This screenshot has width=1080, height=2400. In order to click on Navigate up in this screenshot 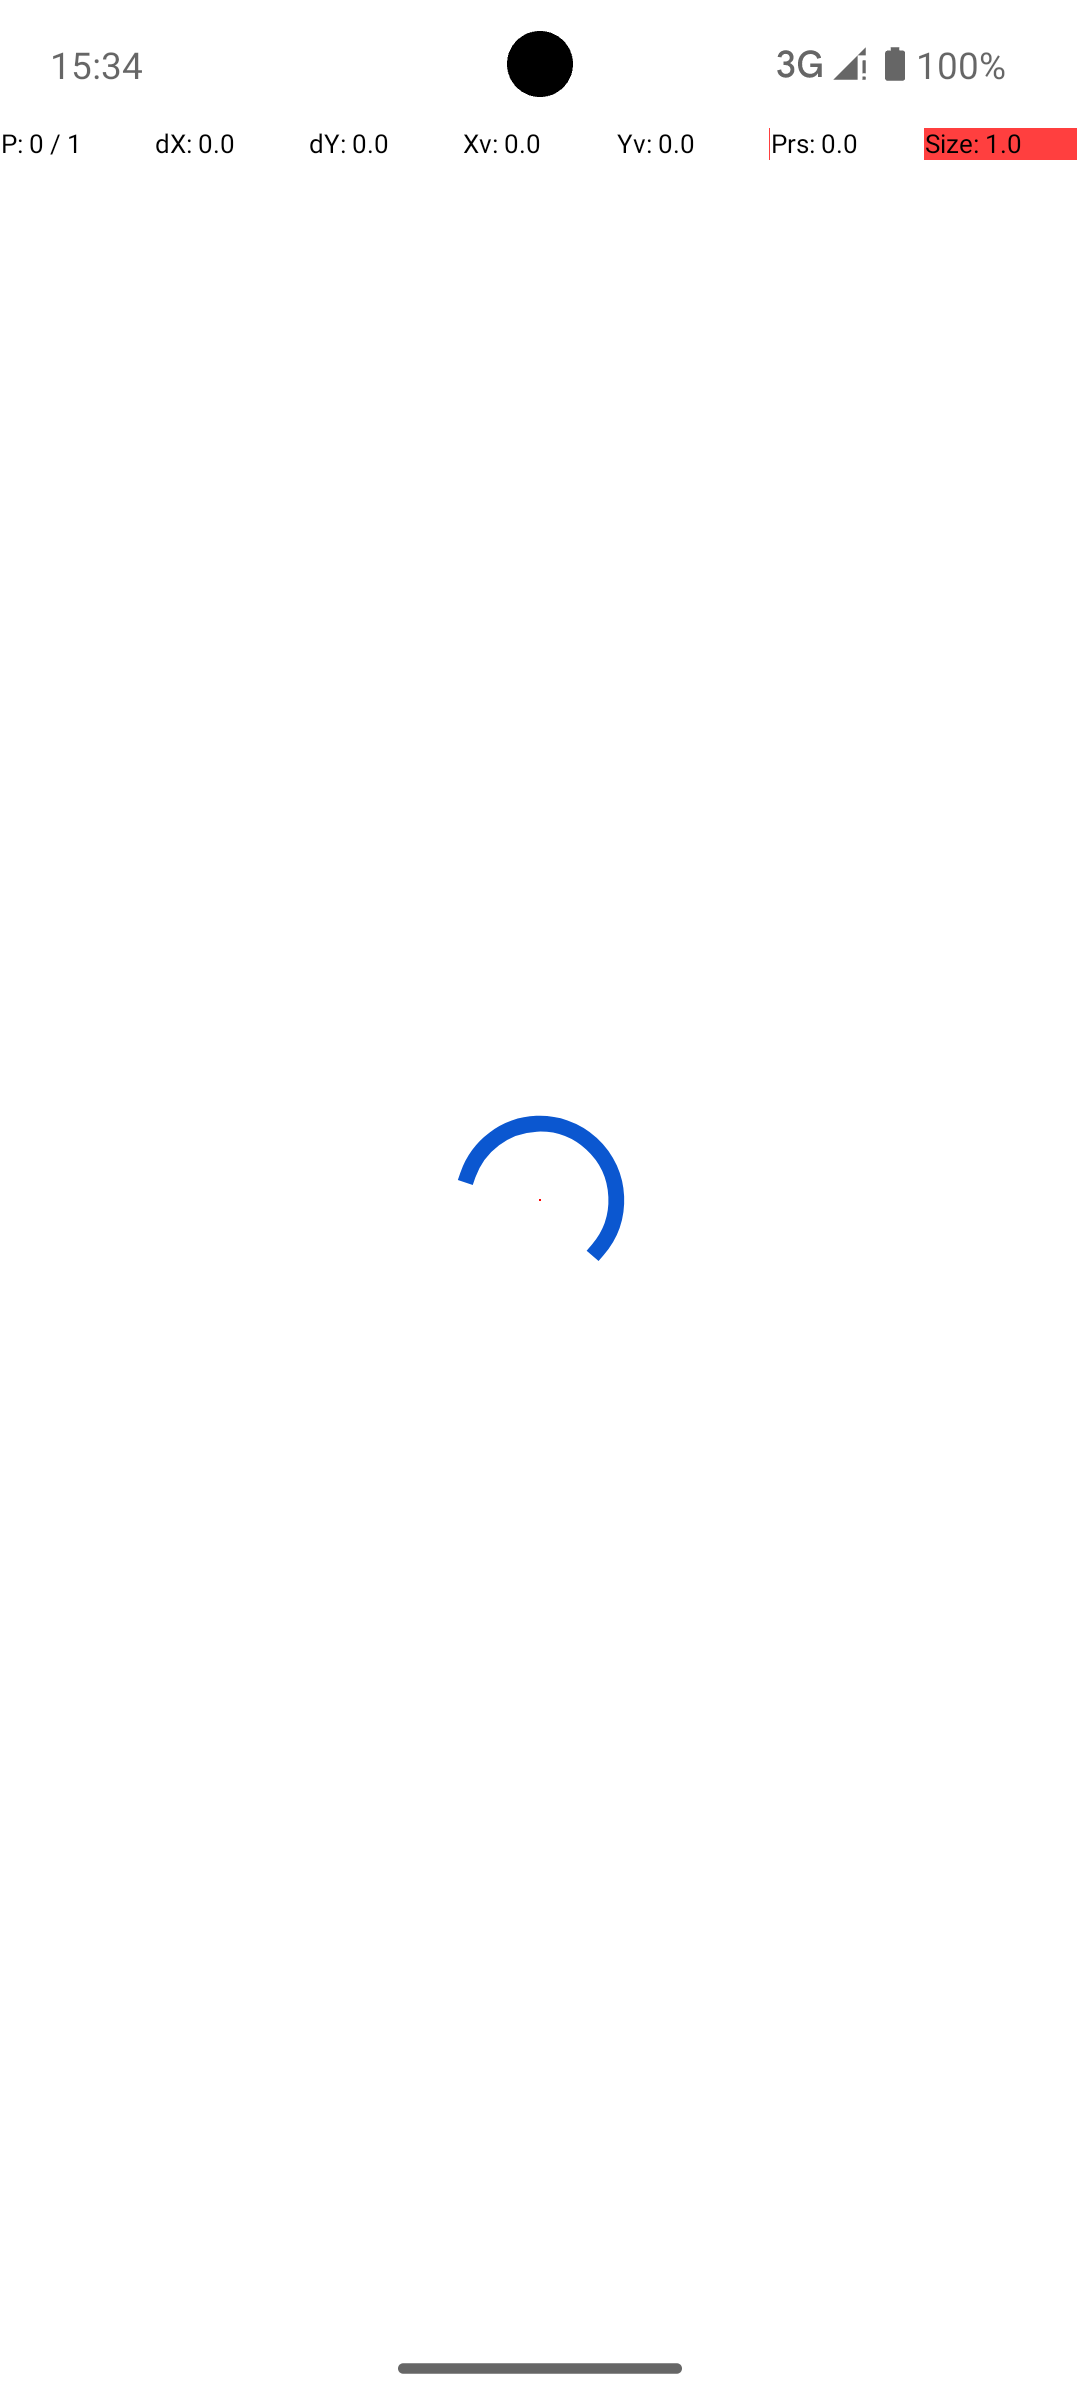, I will do `click(74, 212)`.